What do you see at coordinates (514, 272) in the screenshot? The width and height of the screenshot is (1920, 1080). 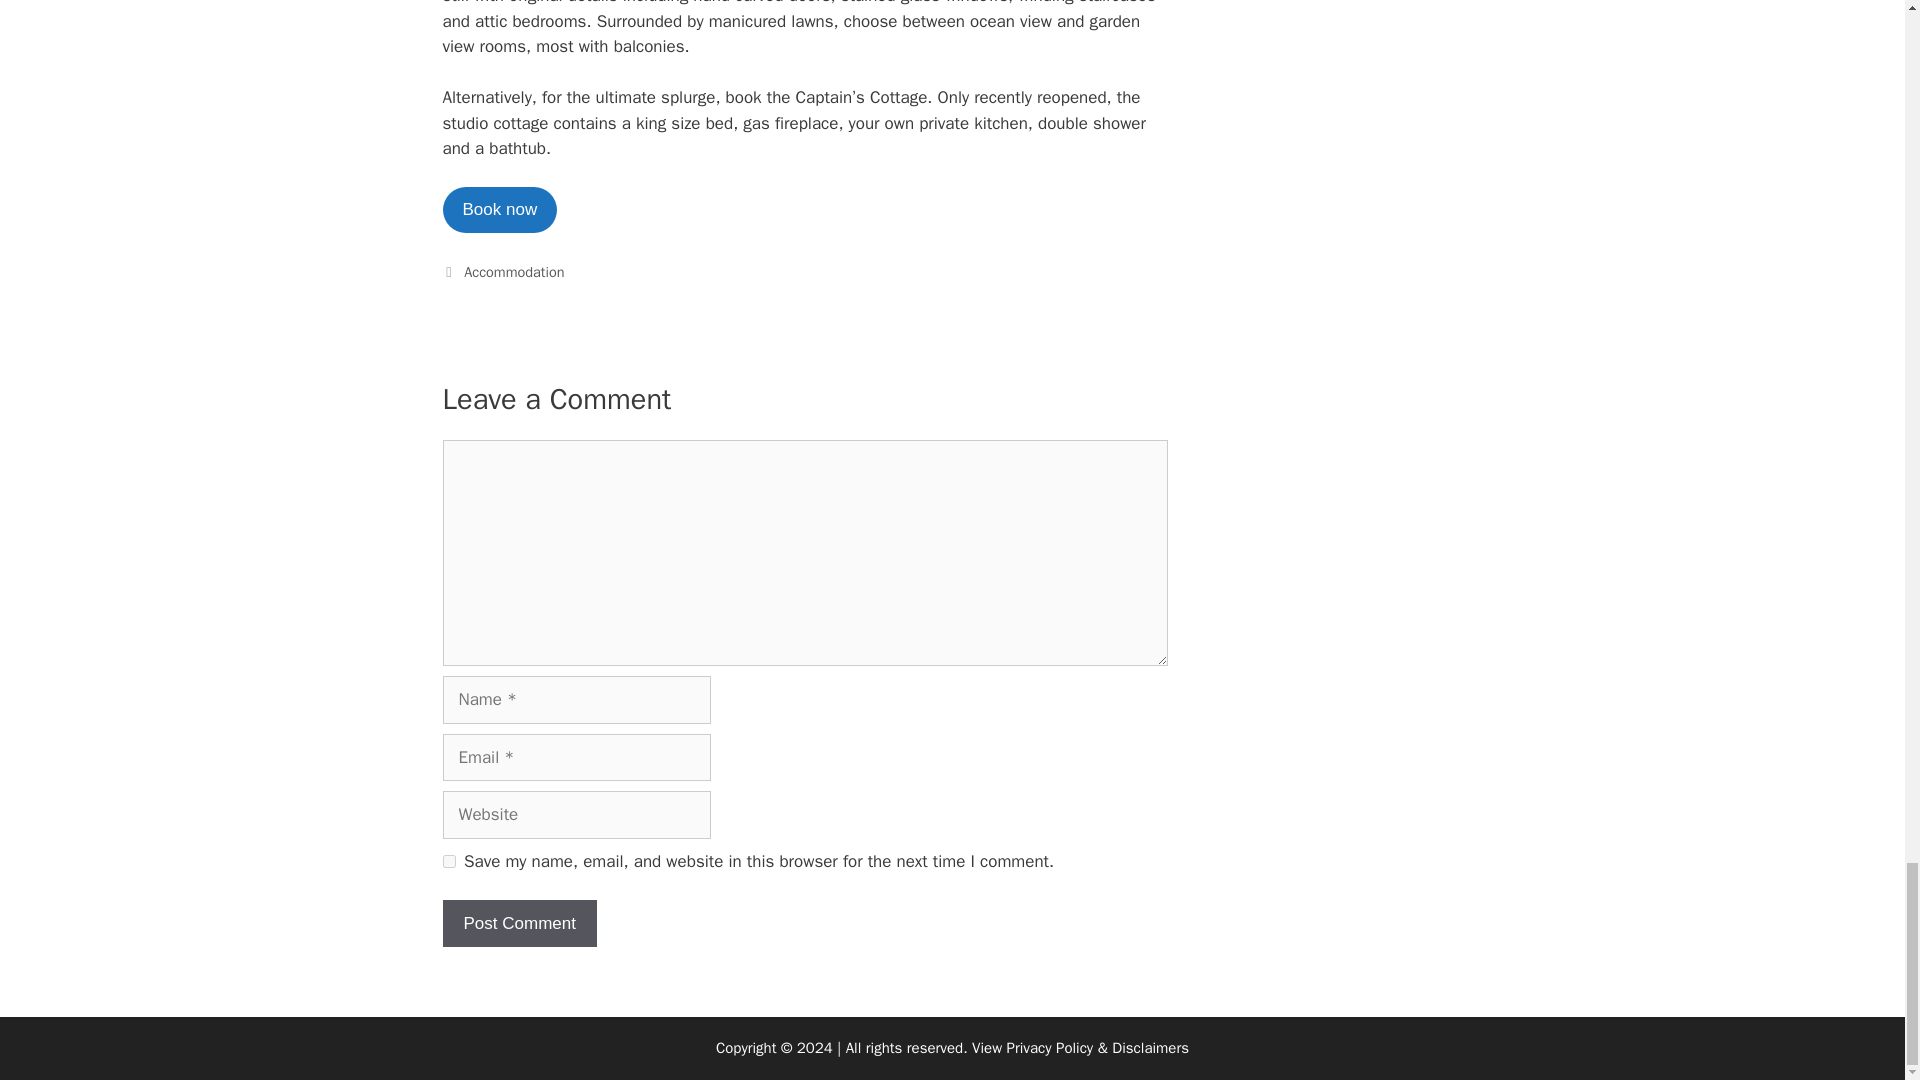 I see `Accommodation` at bounding box center [514, 272].